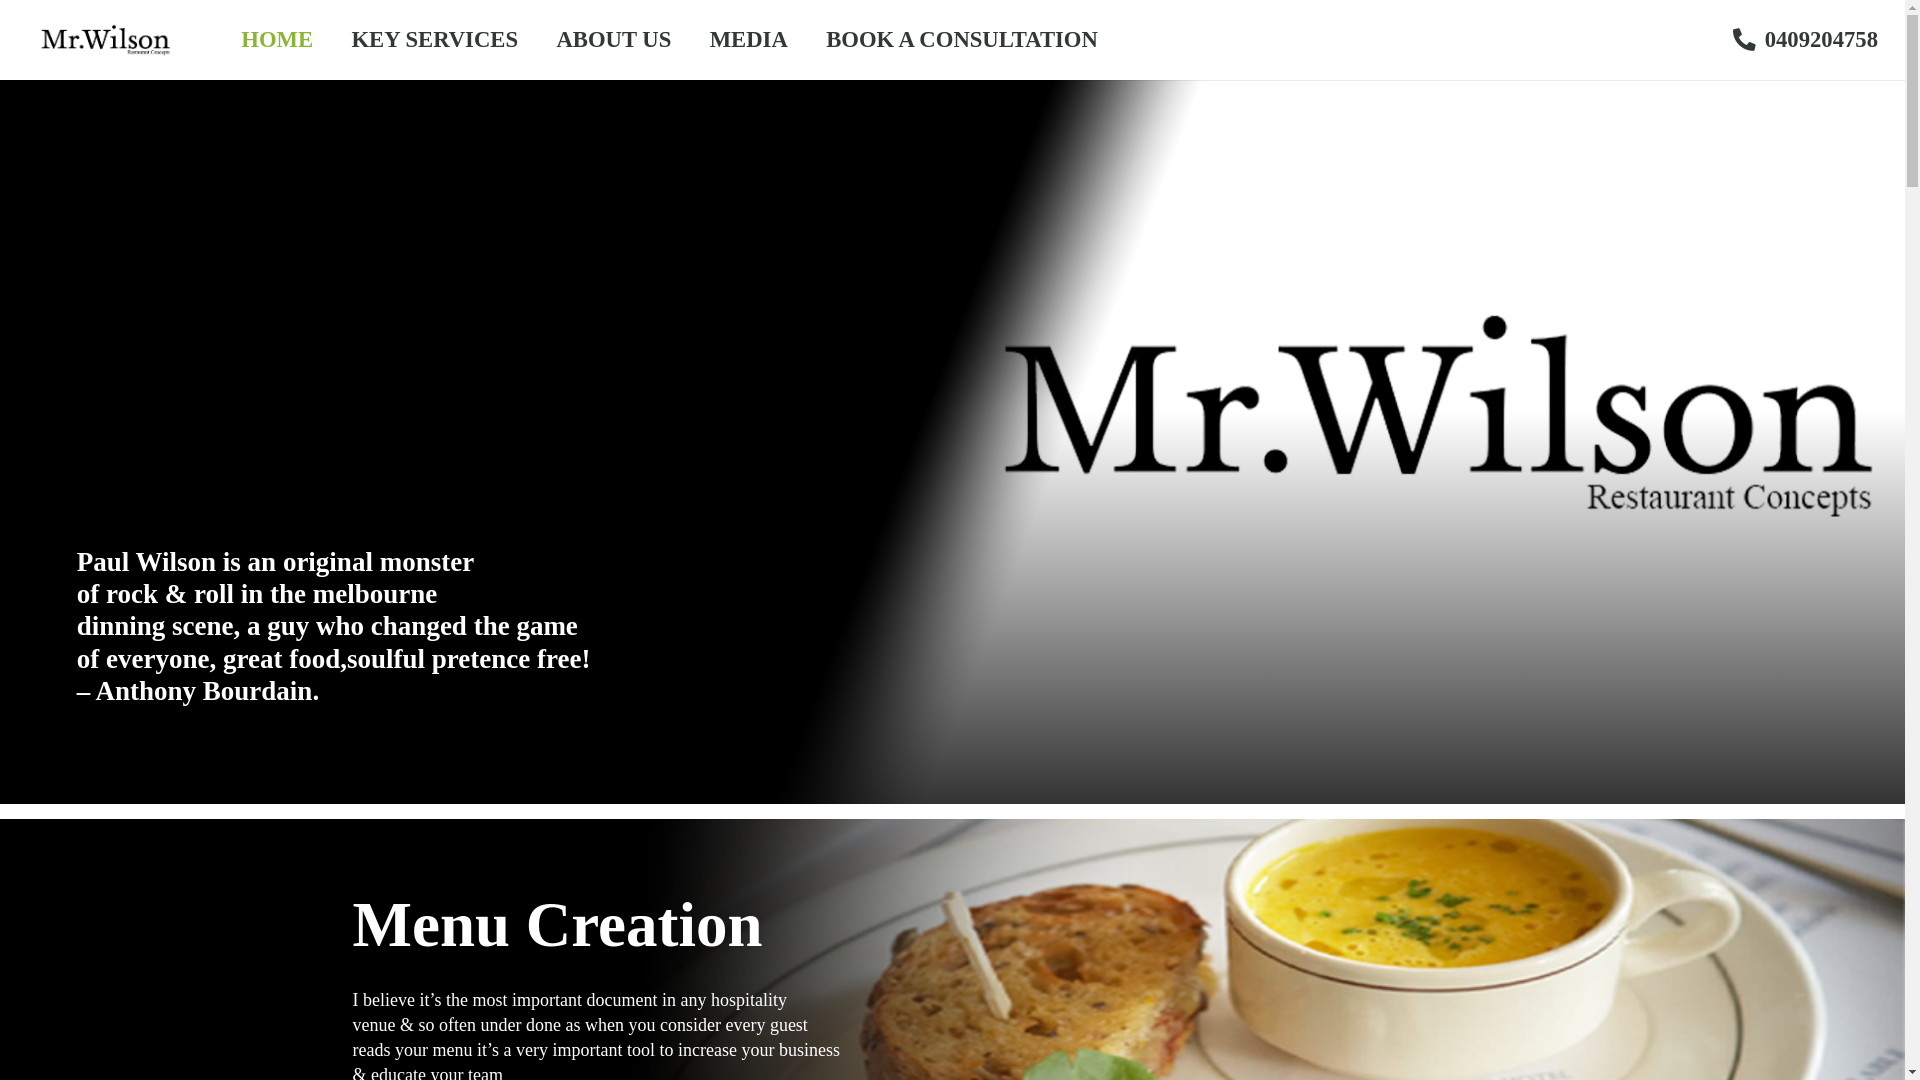  I want to click on KEY SERVICES, so click(434, 40).